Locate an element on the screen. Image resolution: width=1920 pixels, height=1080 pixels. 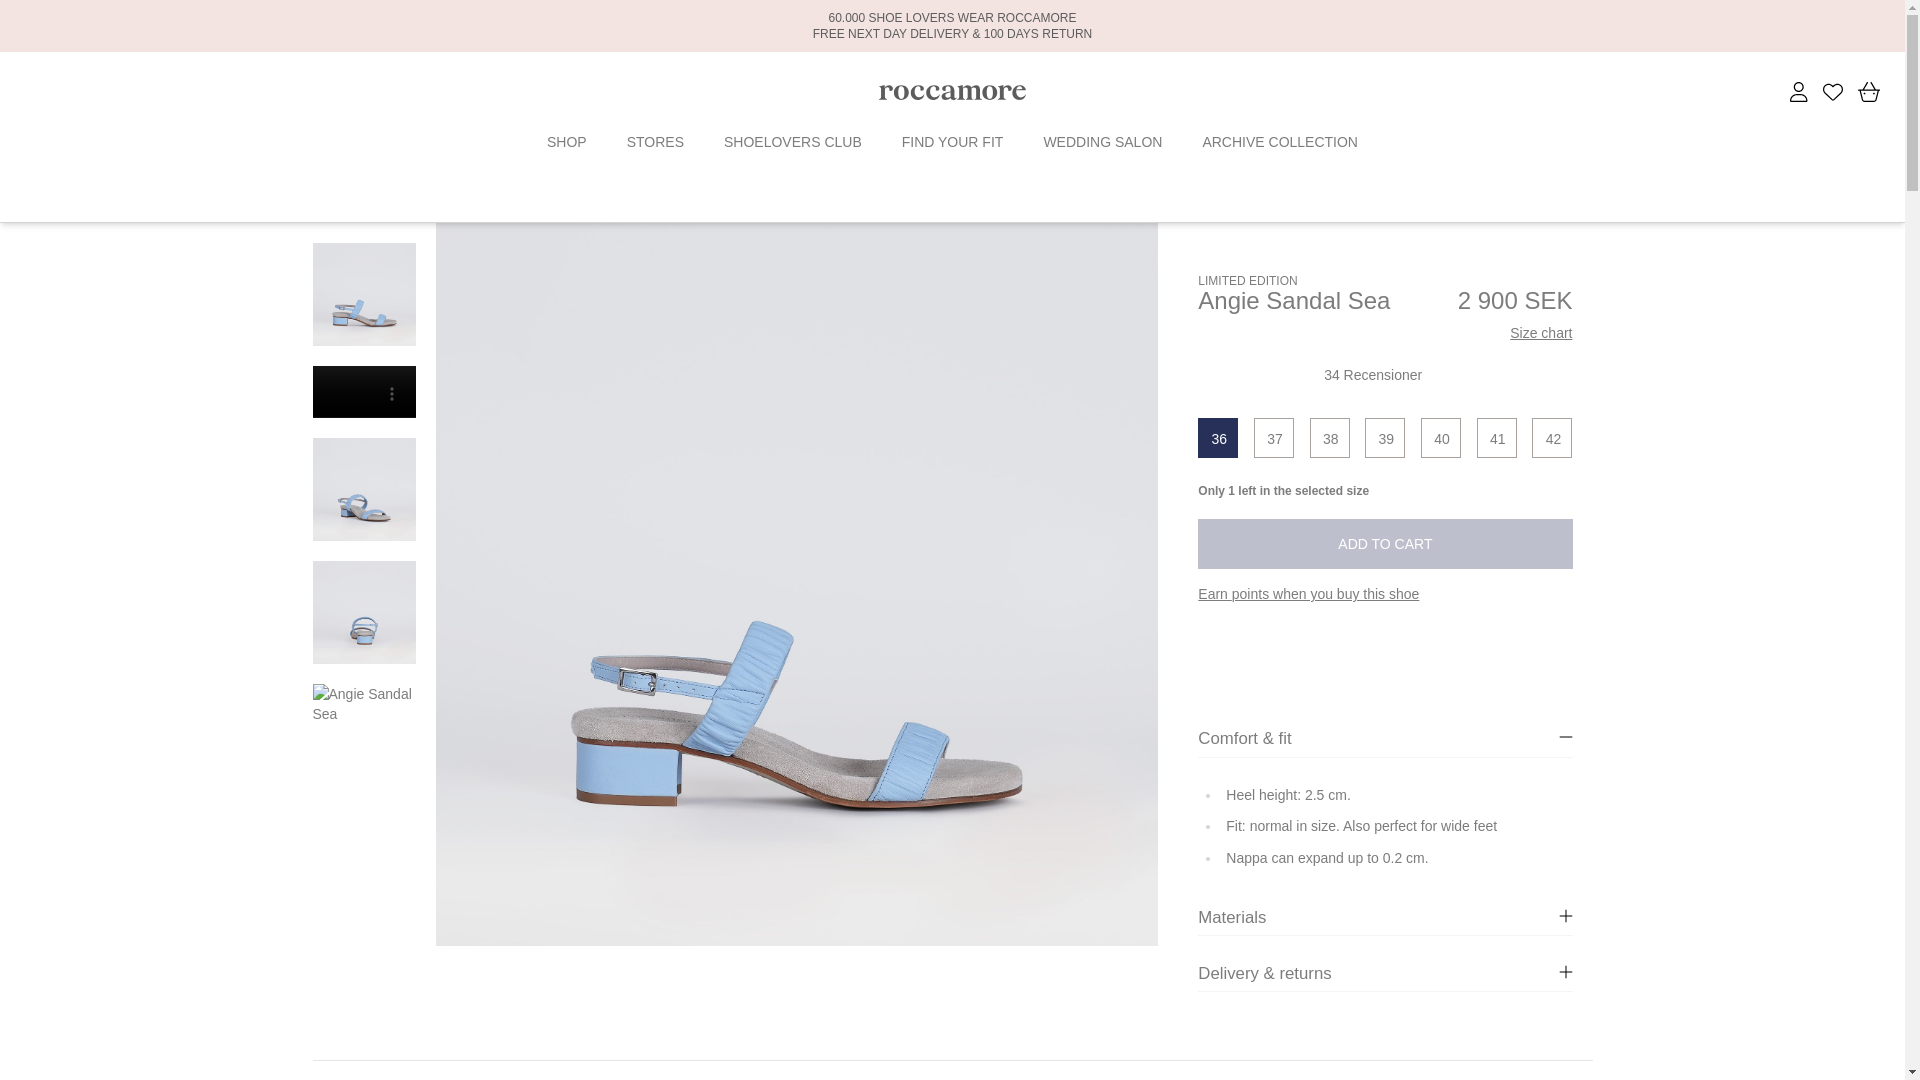
47794862195032 is located at coordinates (1385, 437).